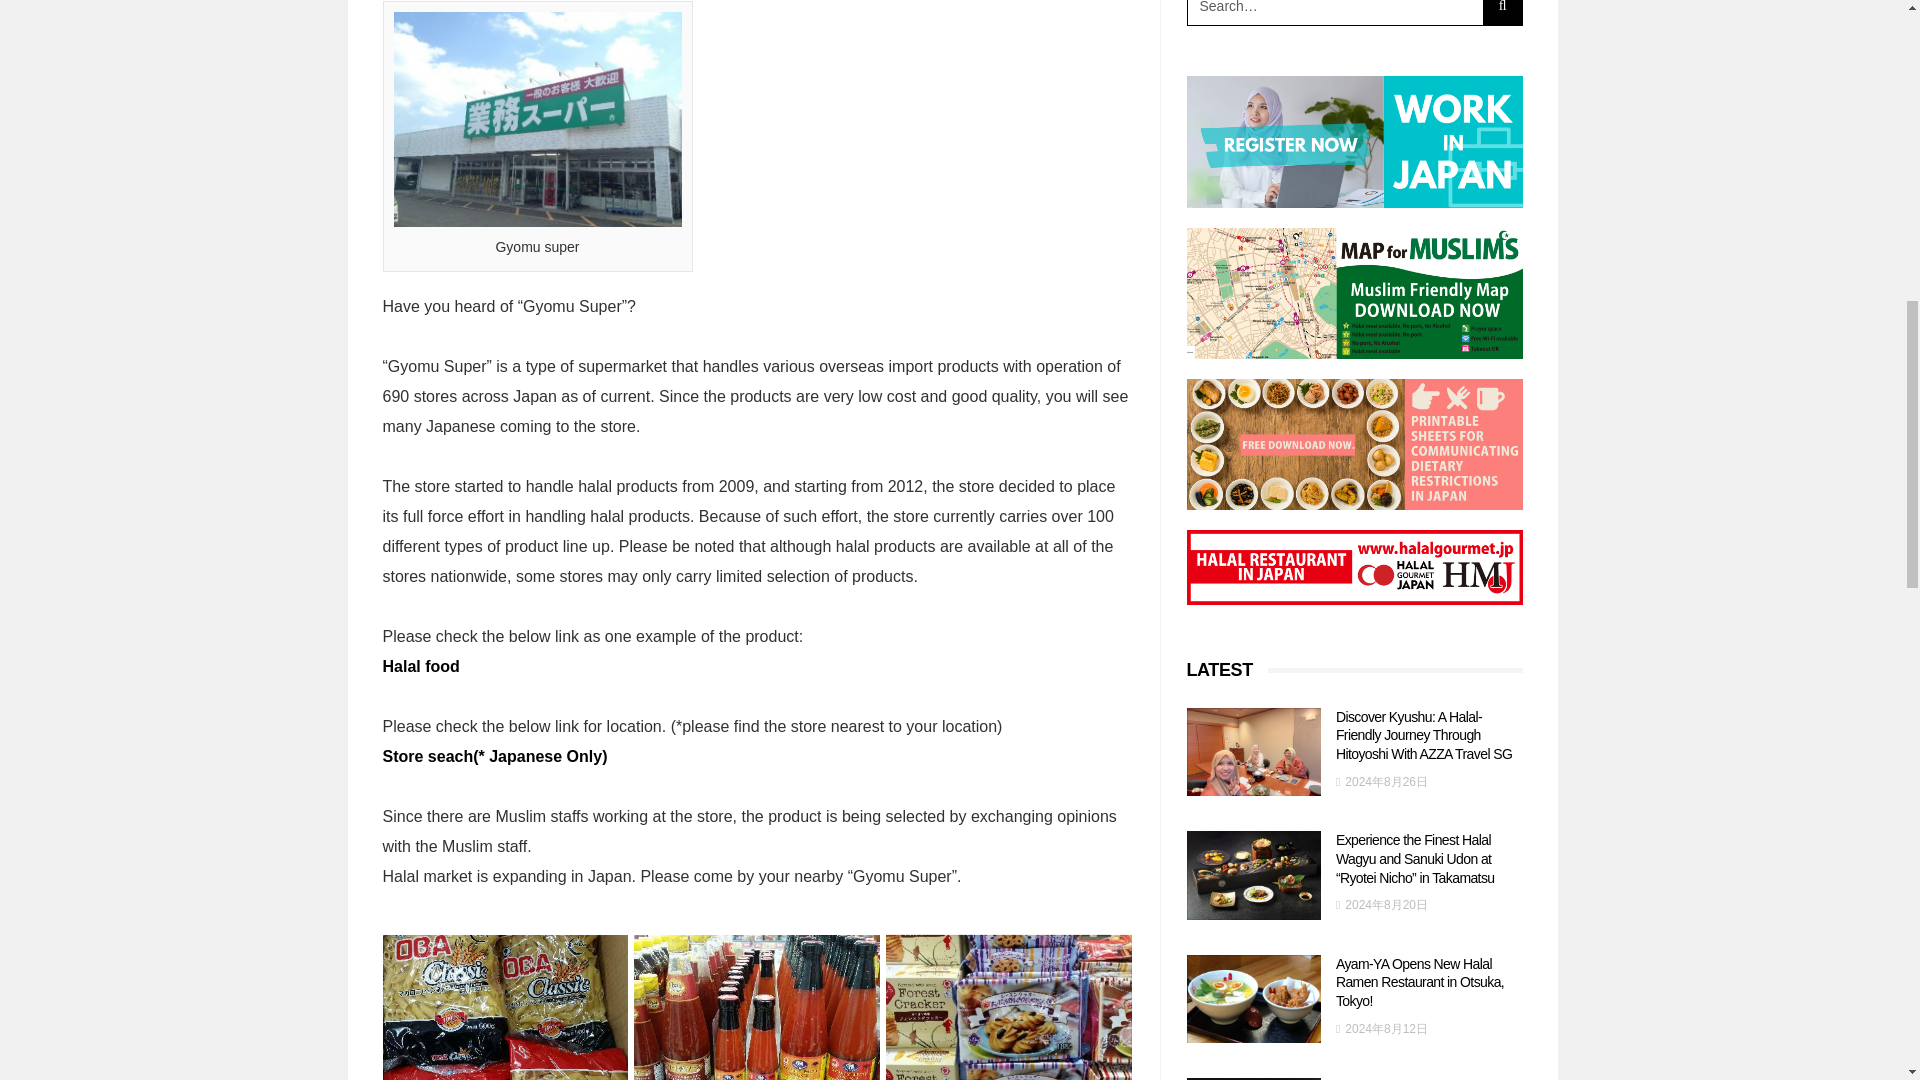 The height and width of the screenshot is (1080, 1920). Describe the element at coordinates (756, 1007) in the screenshot. I see `Seasoning` at that location.